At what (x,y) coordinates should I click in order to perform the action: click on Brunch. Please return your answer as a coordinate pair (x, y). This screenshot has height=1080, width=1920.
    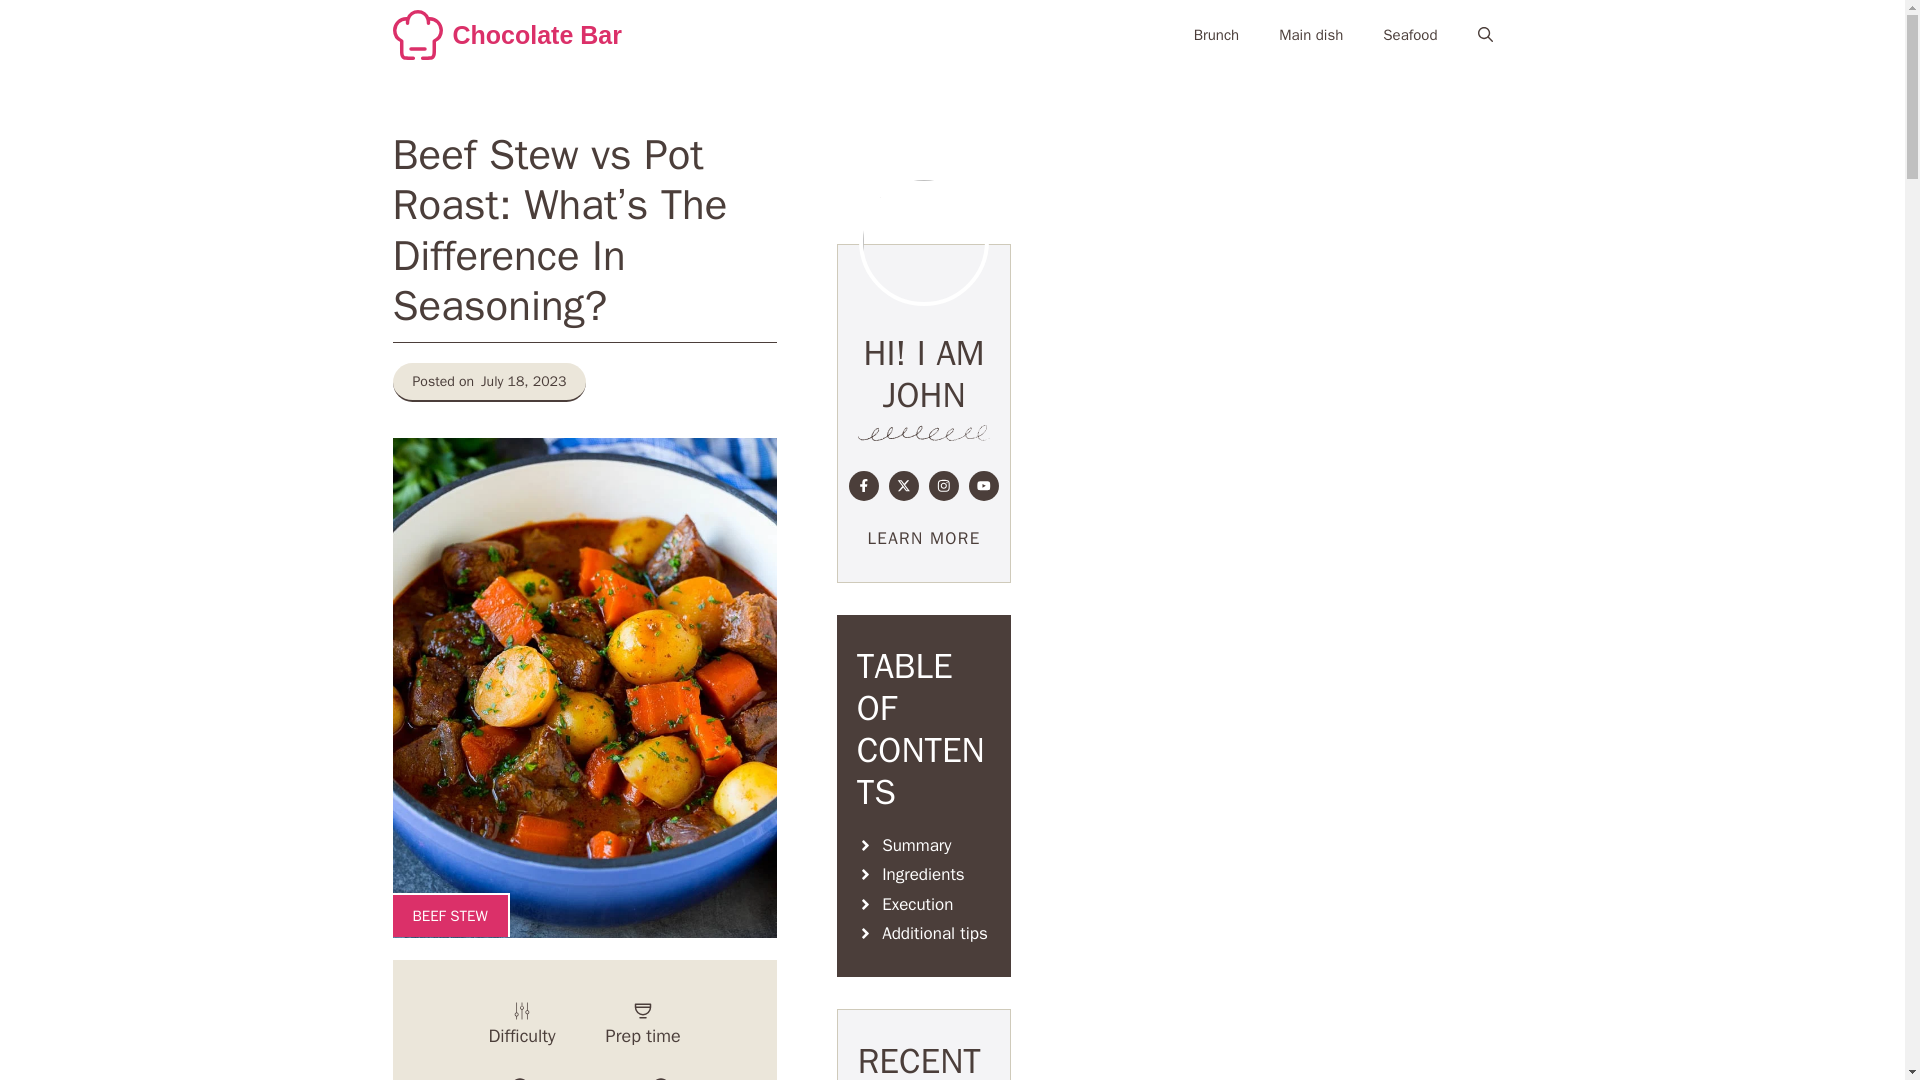
    Looking at the image, I should click on (1216, 34).